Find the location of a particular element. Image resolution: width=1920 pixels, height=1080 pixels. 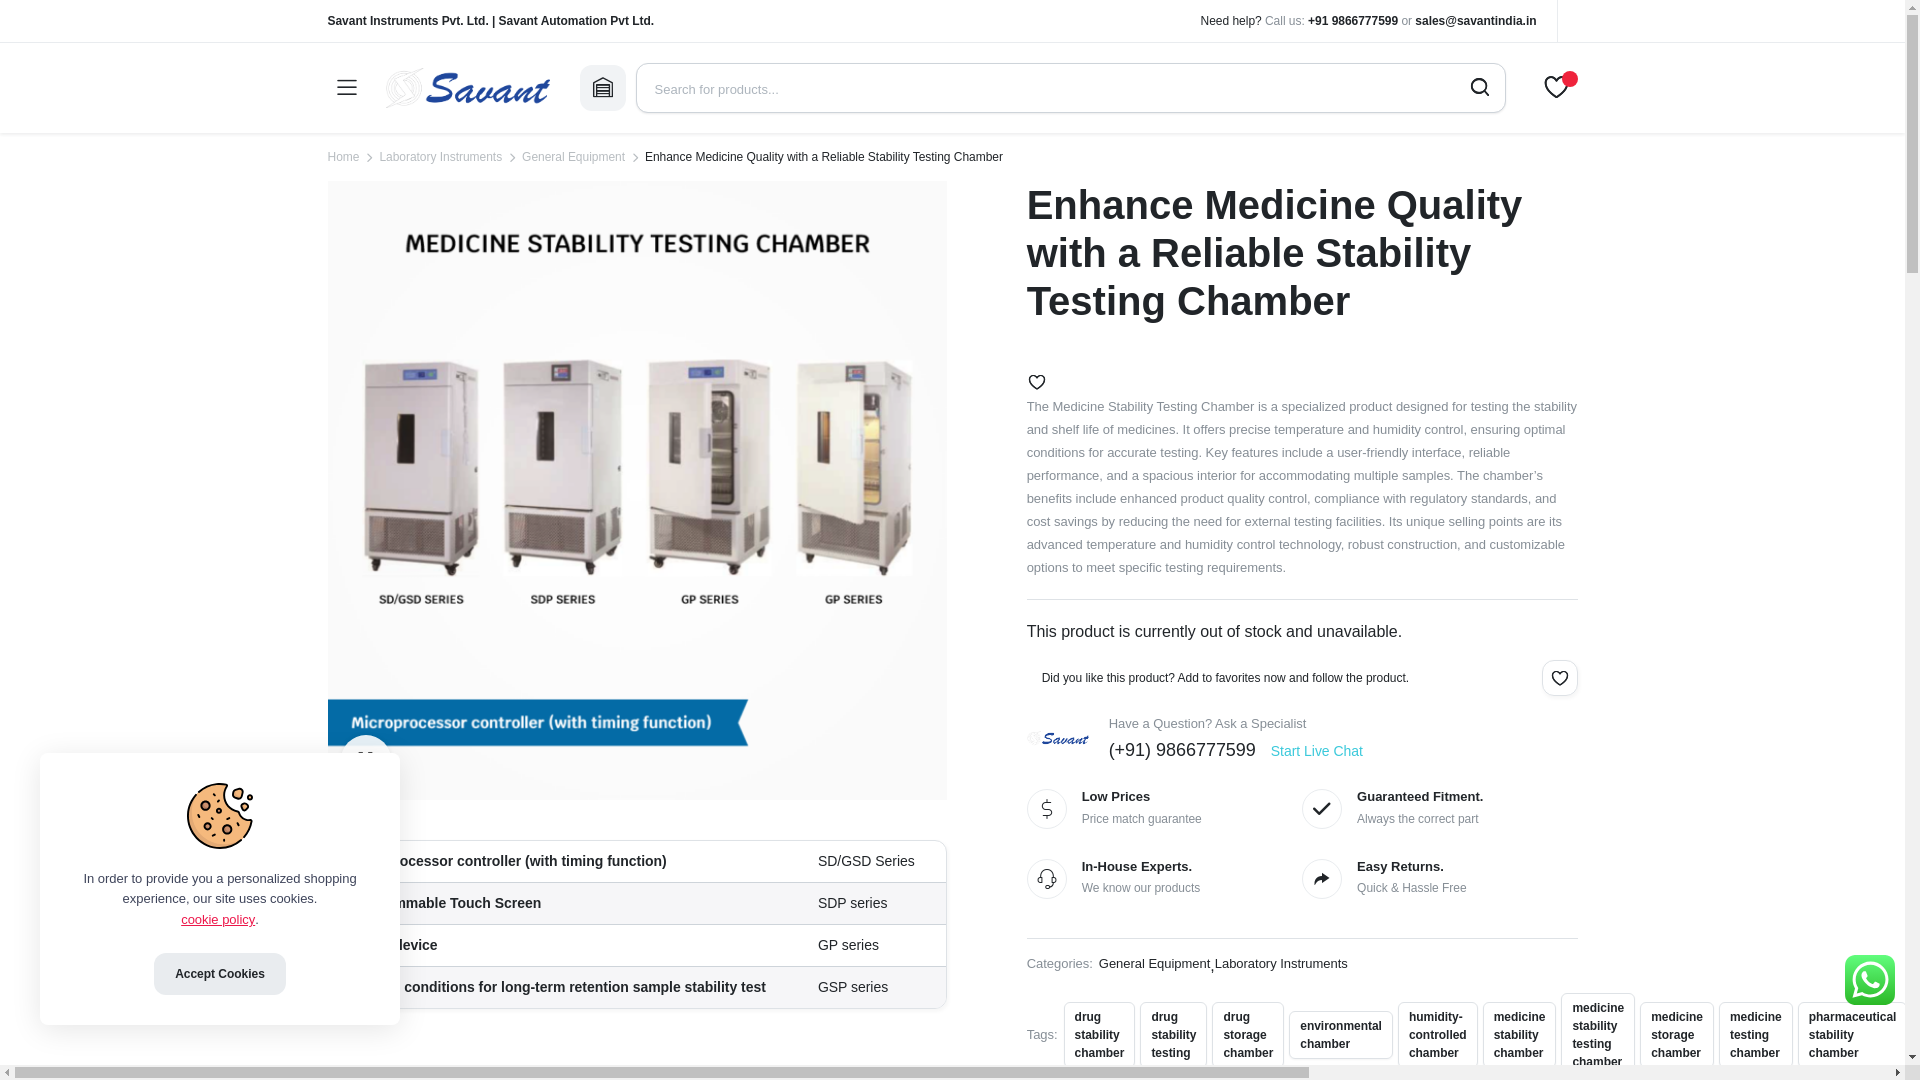

medicine storage chamber is located at coordinates (1676, 1035).